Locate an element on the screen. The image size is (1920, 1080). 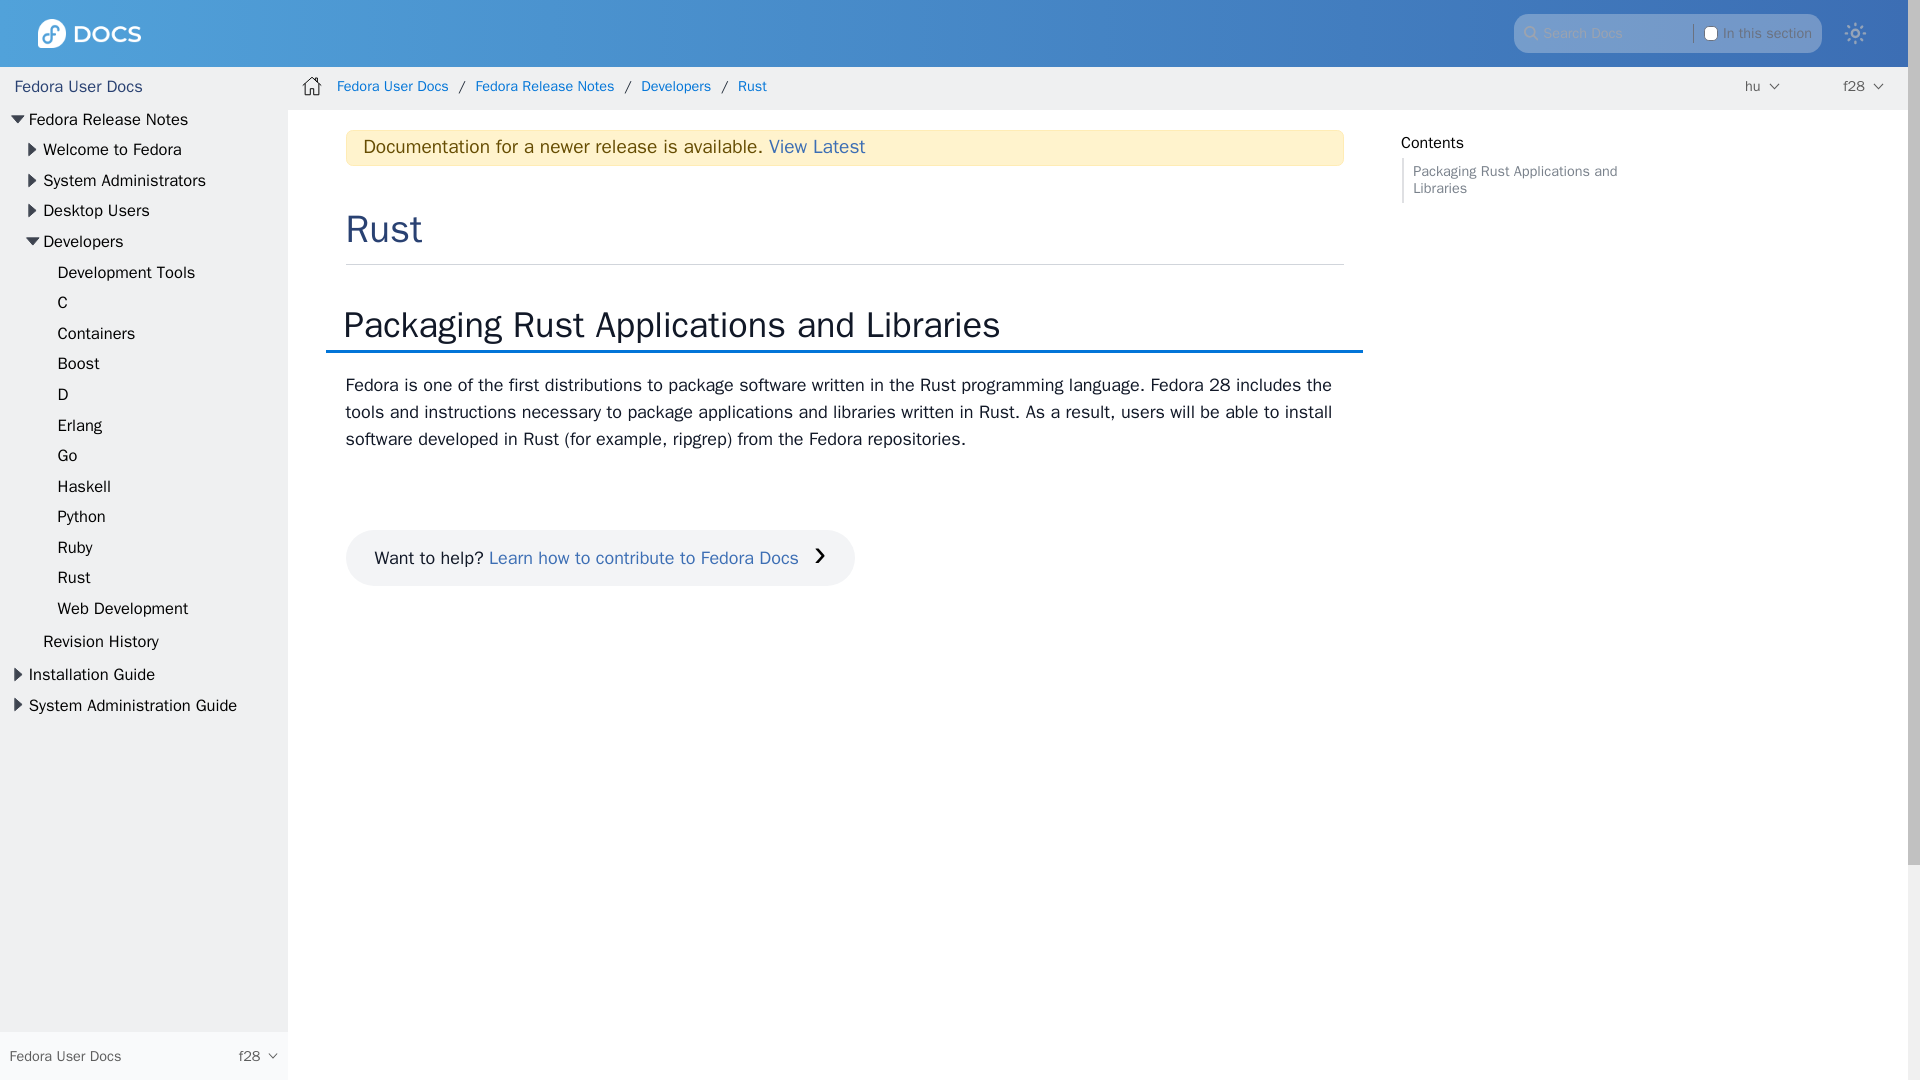
Haskell is located at coordinates (84, 486).